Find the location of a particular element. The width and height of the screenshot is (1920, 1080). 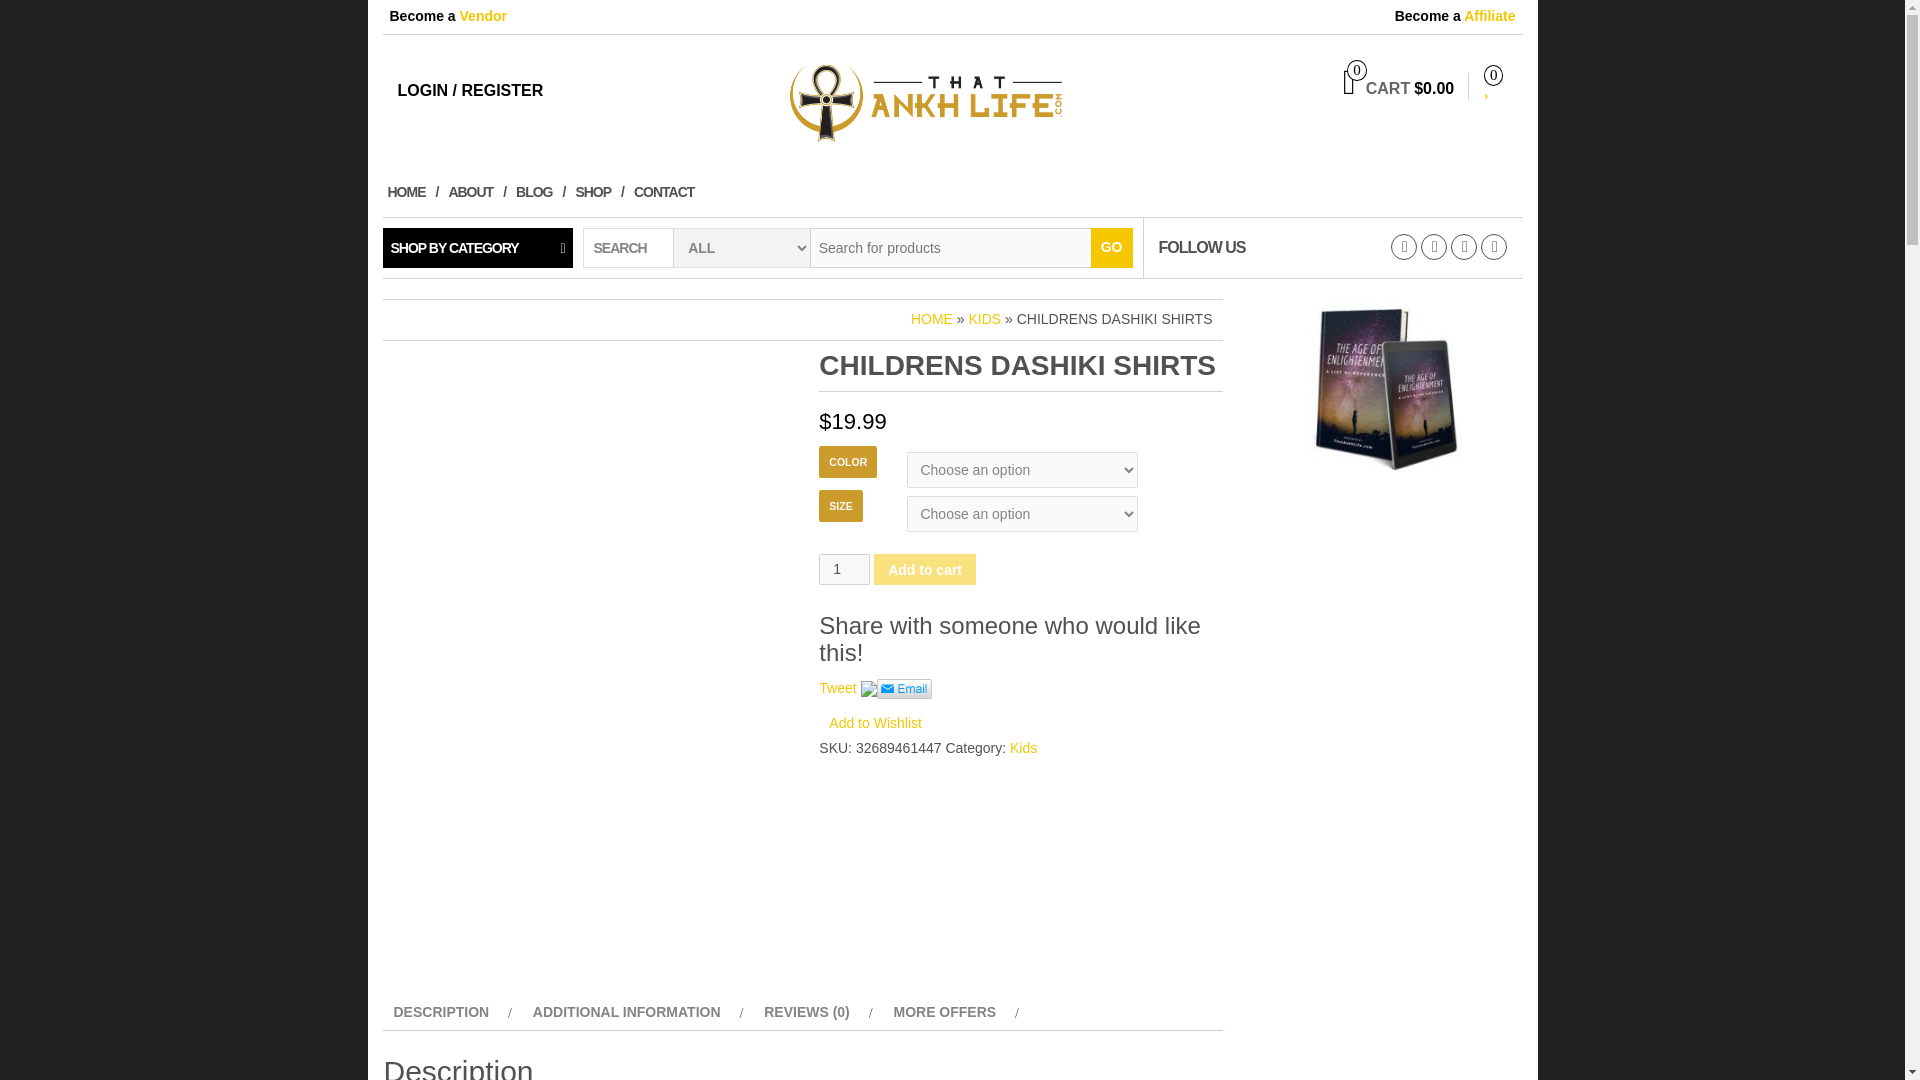

Vendor is located at coordinates (483, 15).